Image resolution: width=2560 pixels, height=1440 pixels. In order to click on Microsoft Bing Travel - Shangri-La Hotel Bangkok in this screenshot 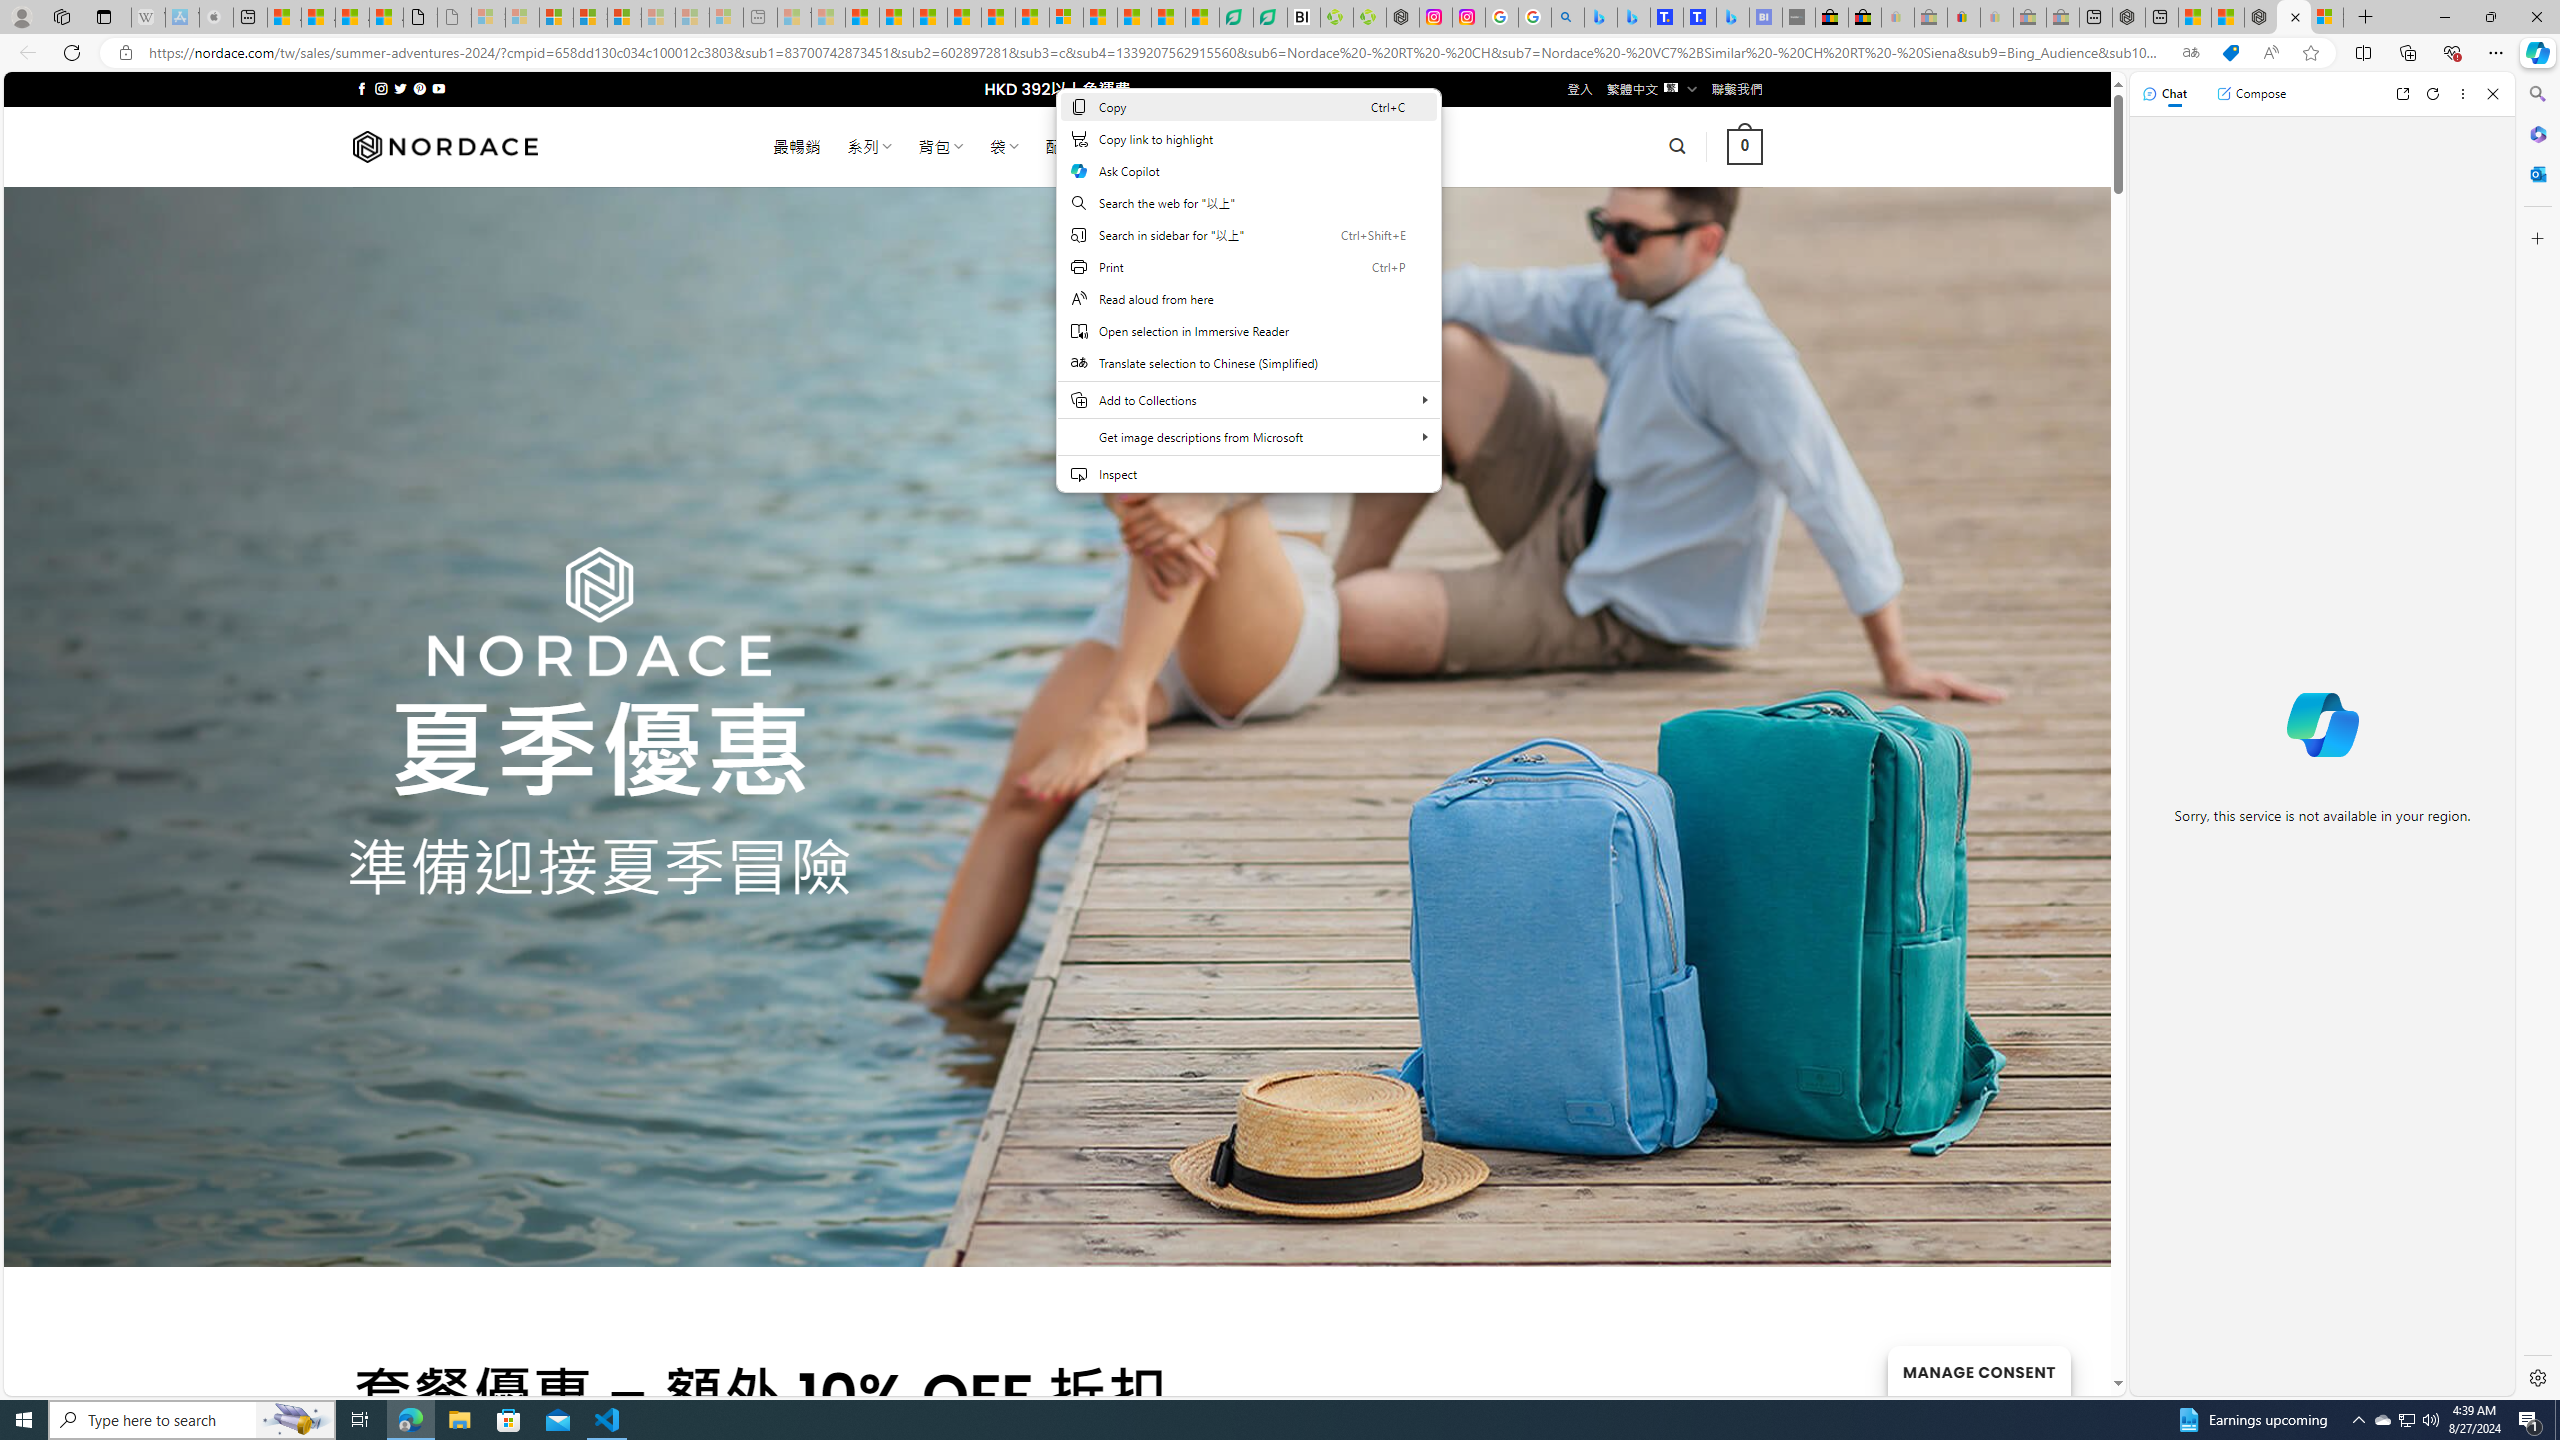, I will do `click(1732, 17)`.